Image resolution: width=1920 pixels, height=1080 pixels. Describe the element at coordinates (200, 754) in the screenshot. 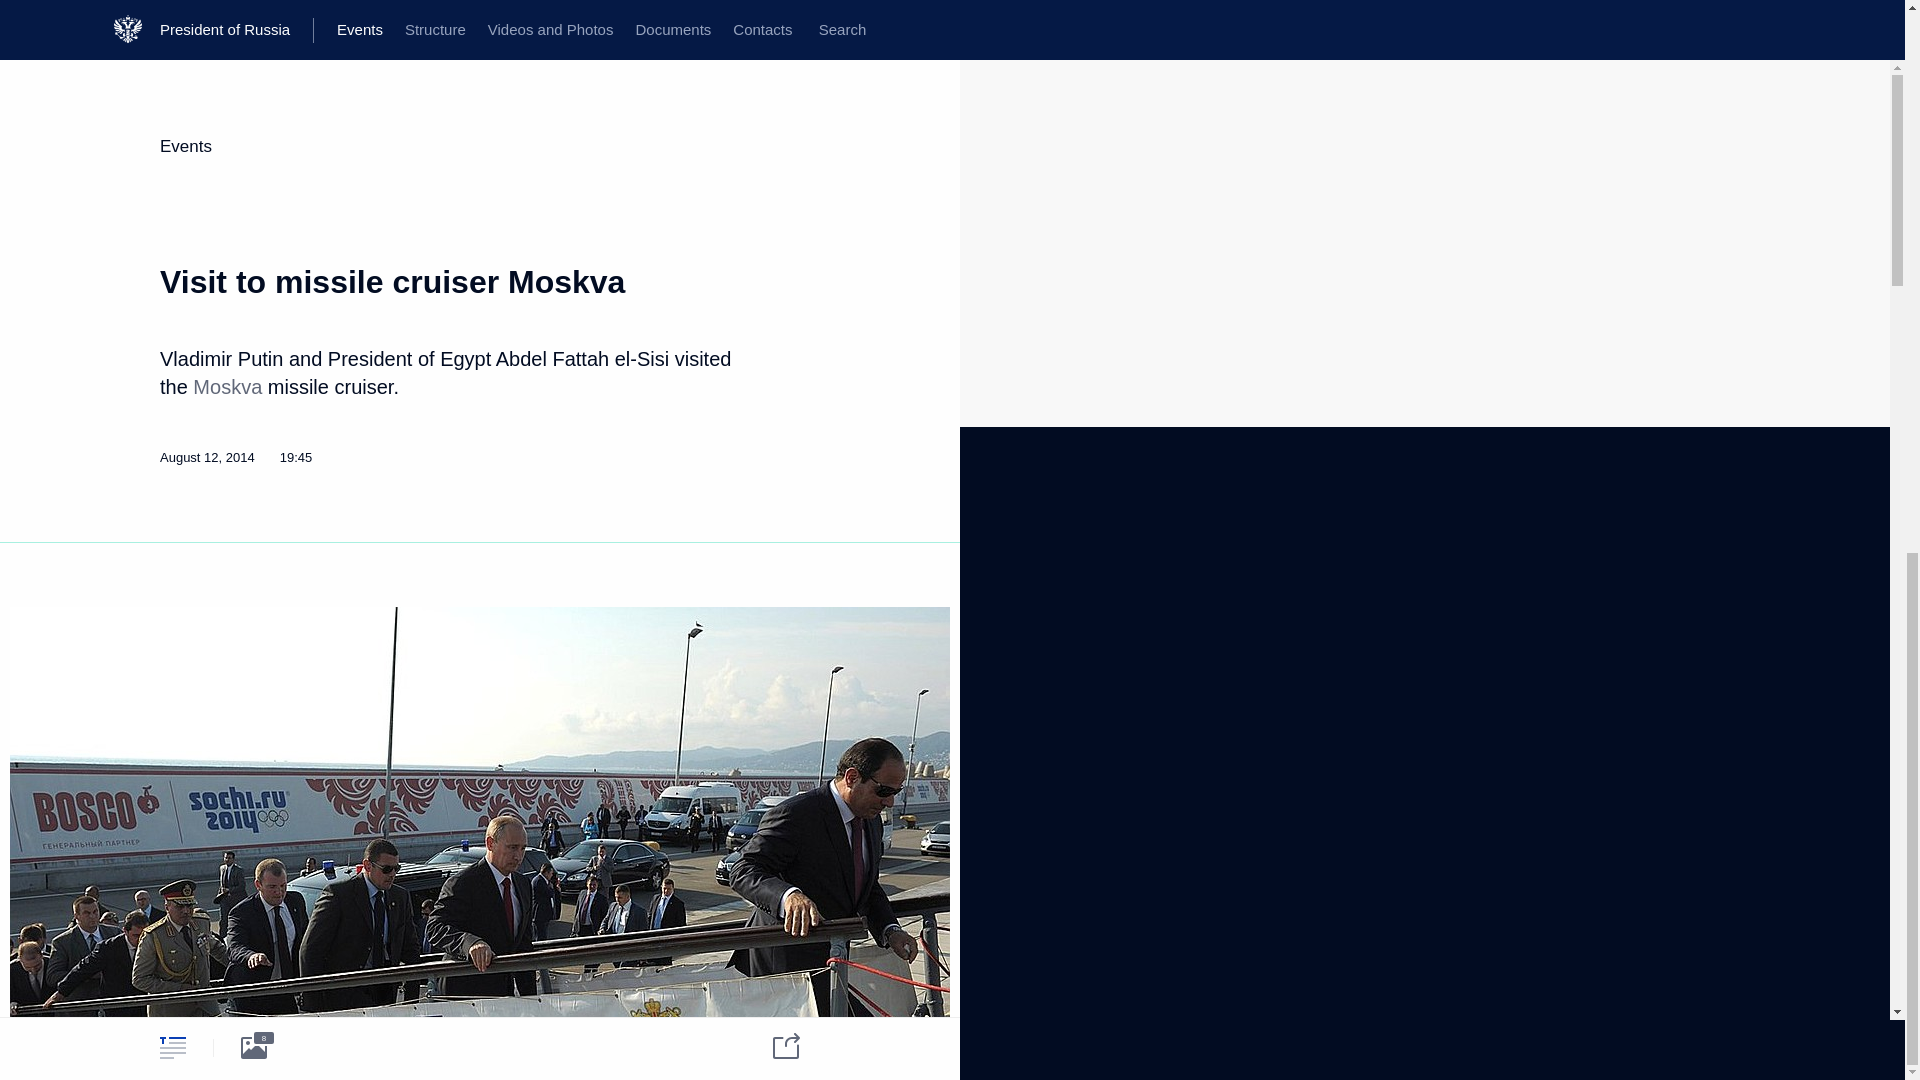

I see `For the Media` at that location.